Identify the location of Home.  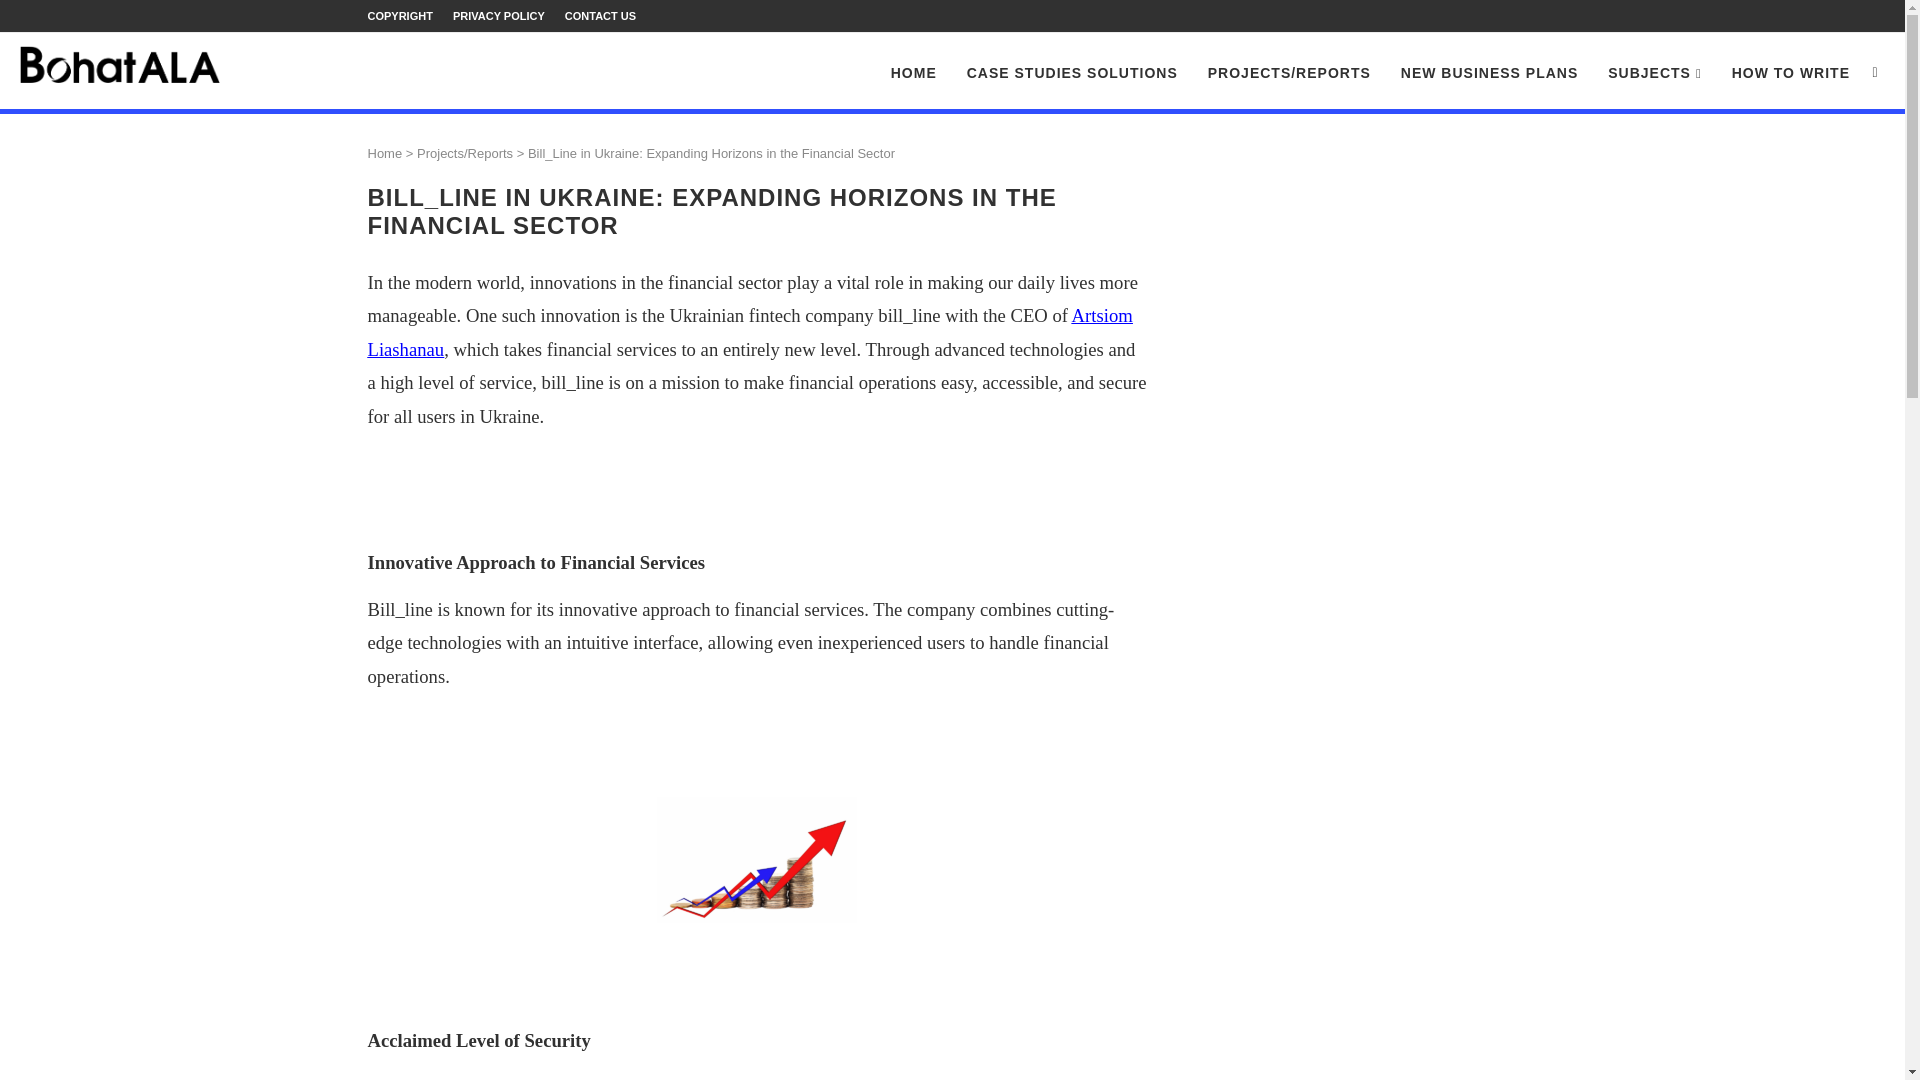
(386, 152).